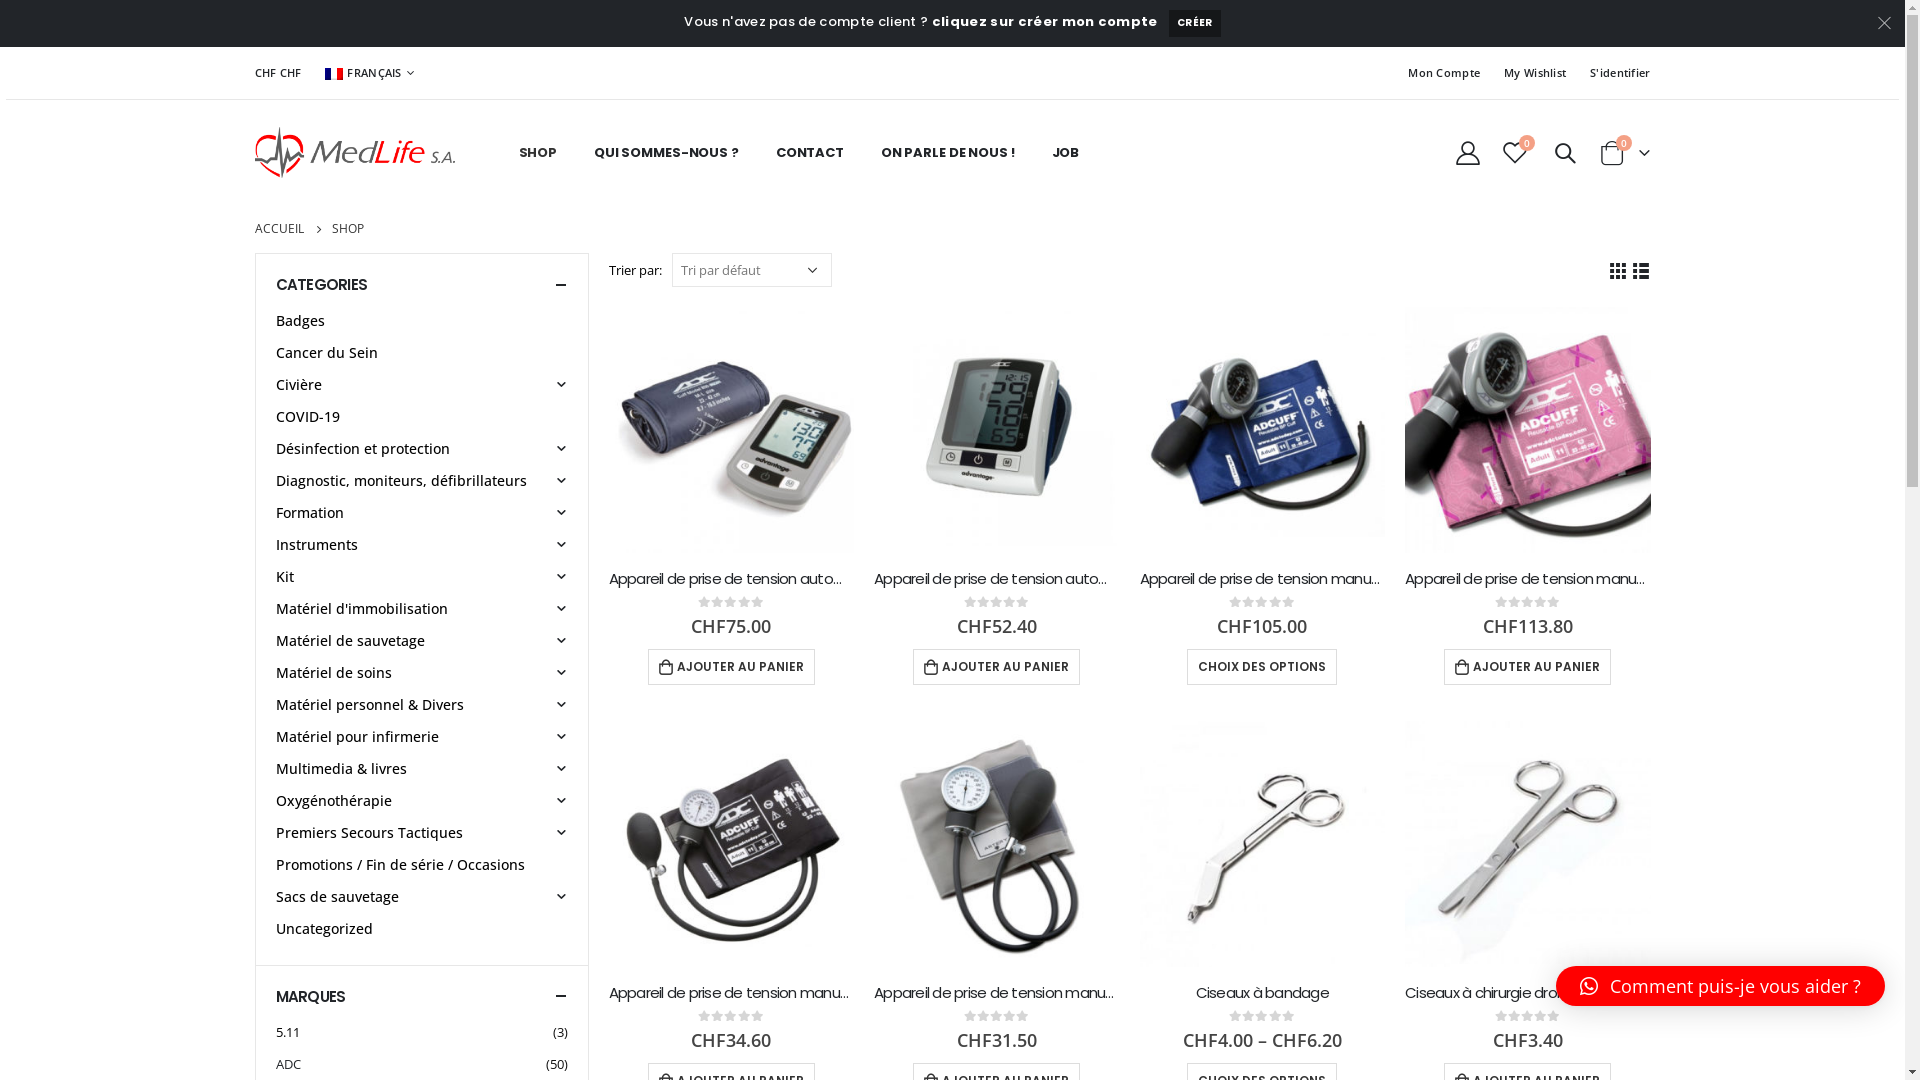  What do you see at coordinates (1618, 270) in the screenshot?
I see `Vue sur la grille` at bounding box center [1618, 270].